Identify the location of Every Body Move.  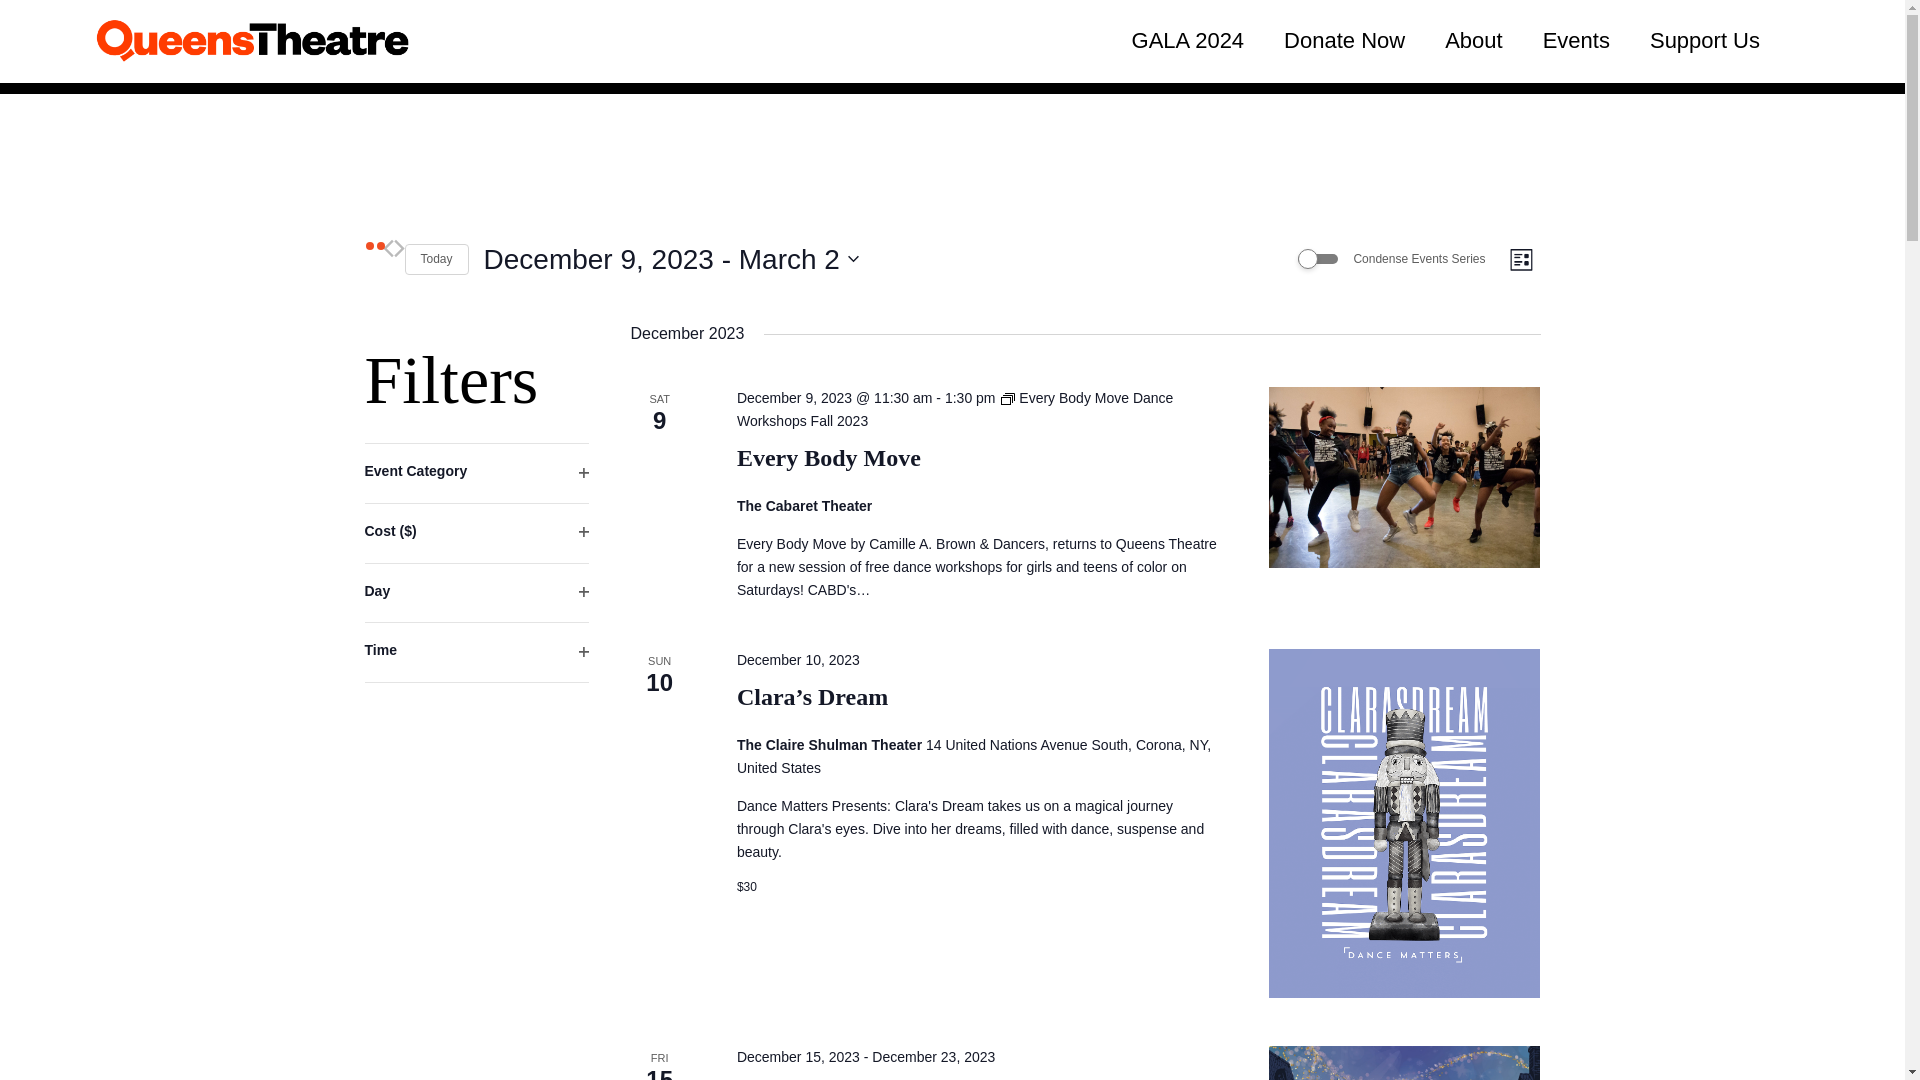
(955, 408).